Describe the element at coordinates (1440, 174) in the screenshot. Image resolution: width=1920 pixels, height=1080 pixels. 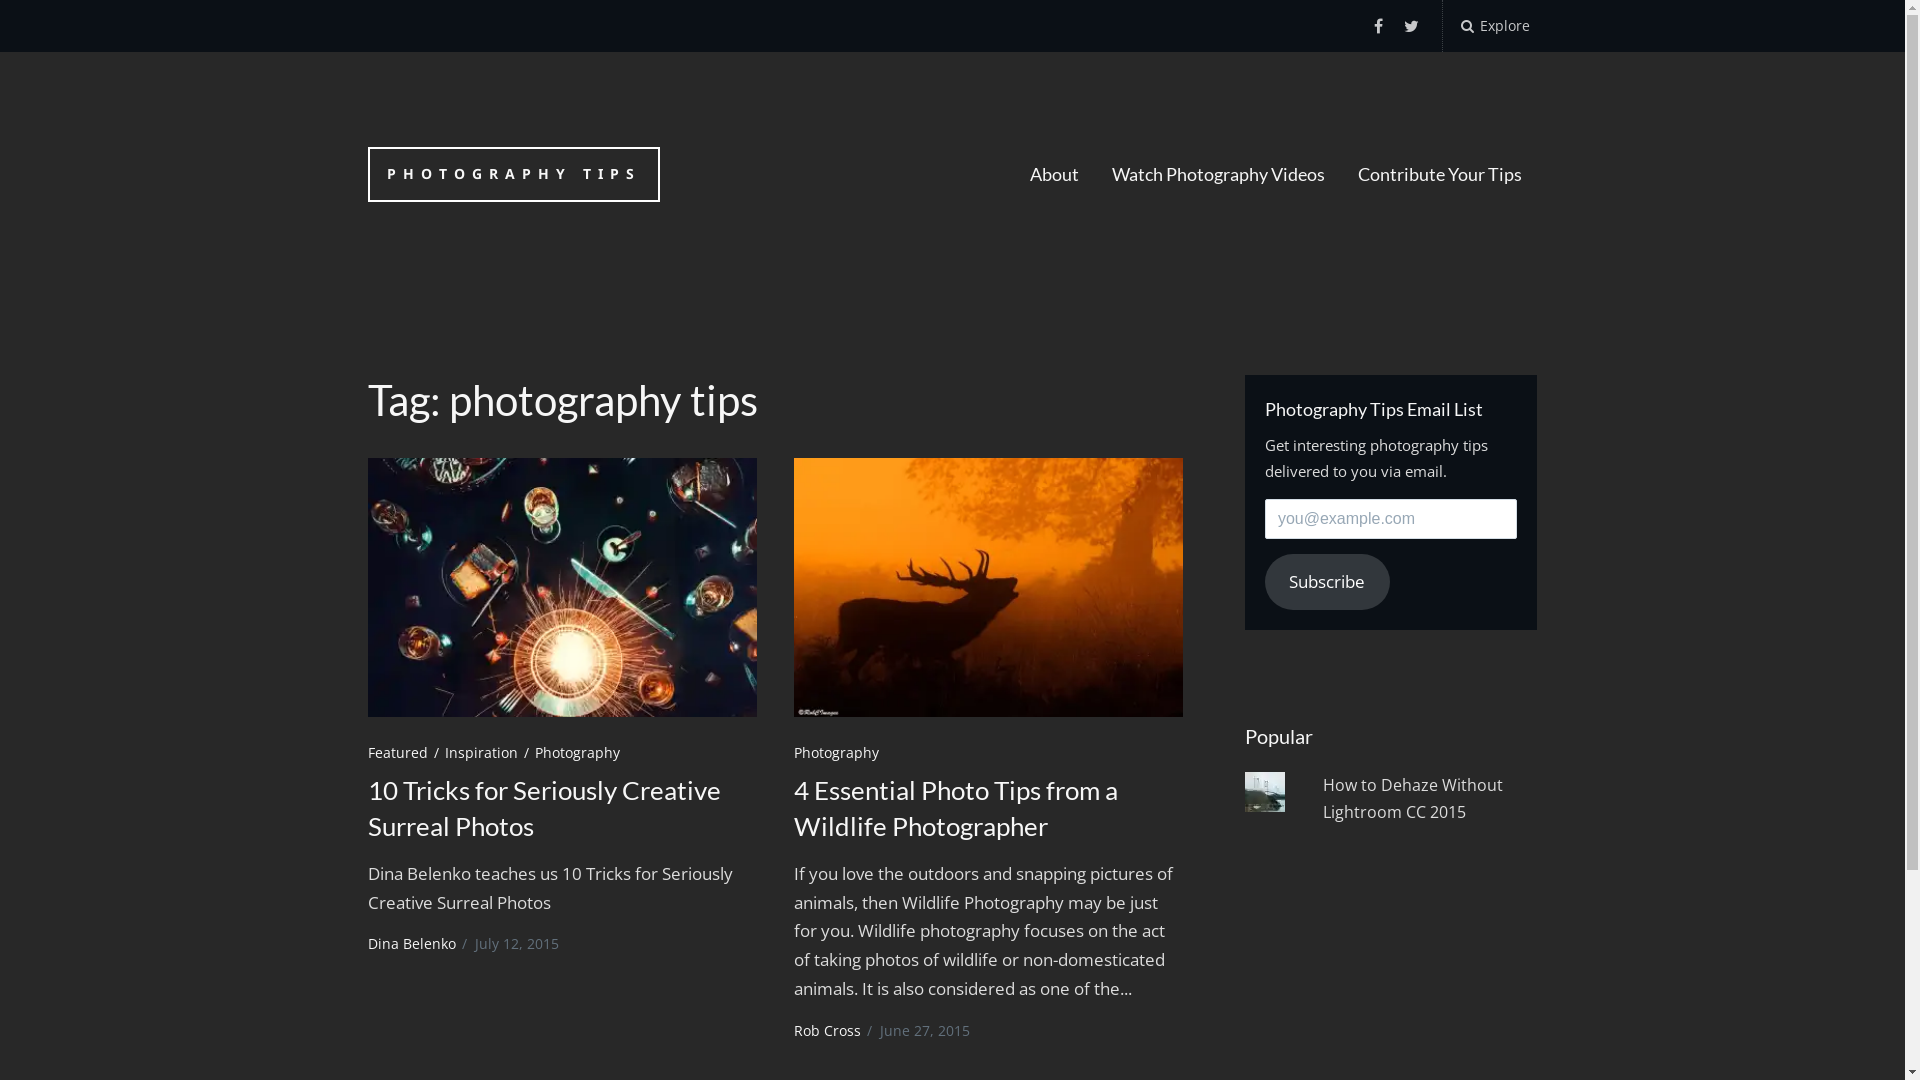
I see `Contribute Your Tips` at that location.